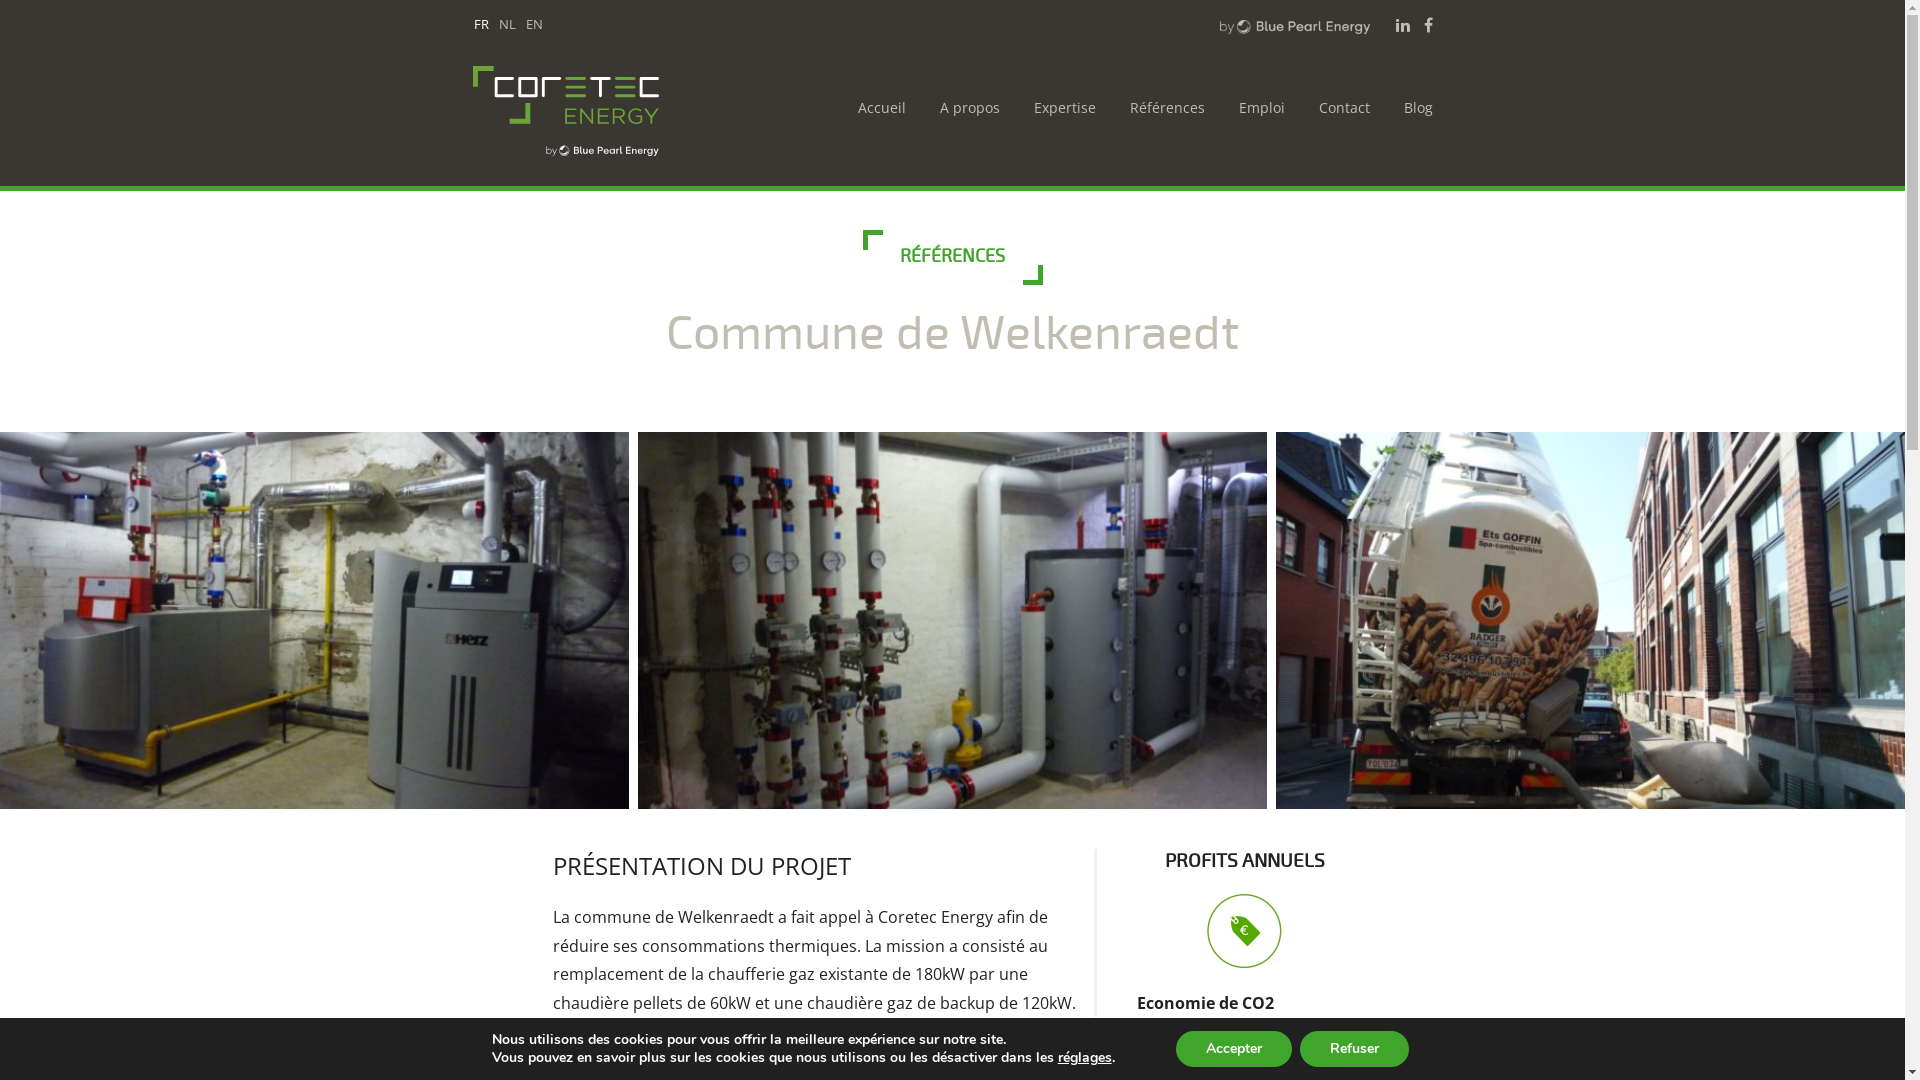 Image resolution: width=1920 pixels, height=1080 pixels. I want to click on Emploi, so click(1256, 108).